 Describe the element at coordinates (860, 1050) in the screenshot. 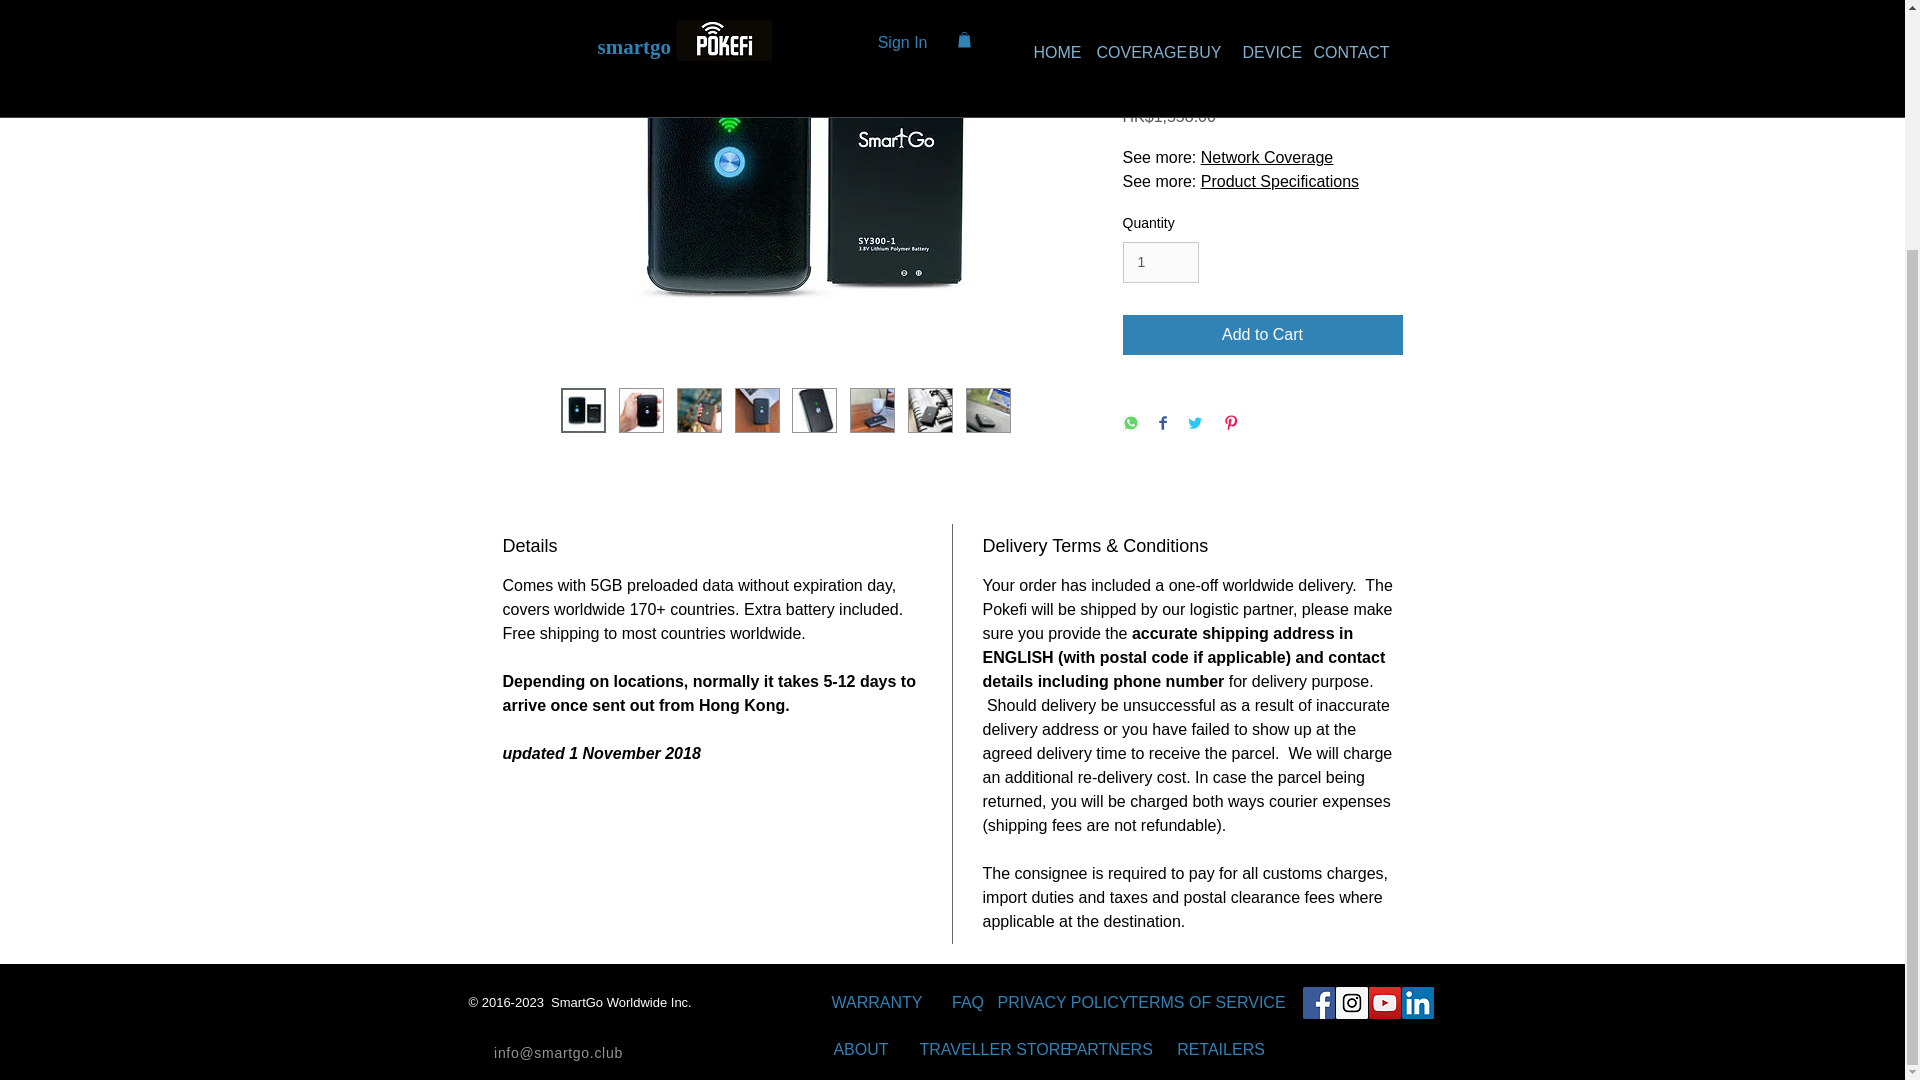

I see `ABOUT` at that location.